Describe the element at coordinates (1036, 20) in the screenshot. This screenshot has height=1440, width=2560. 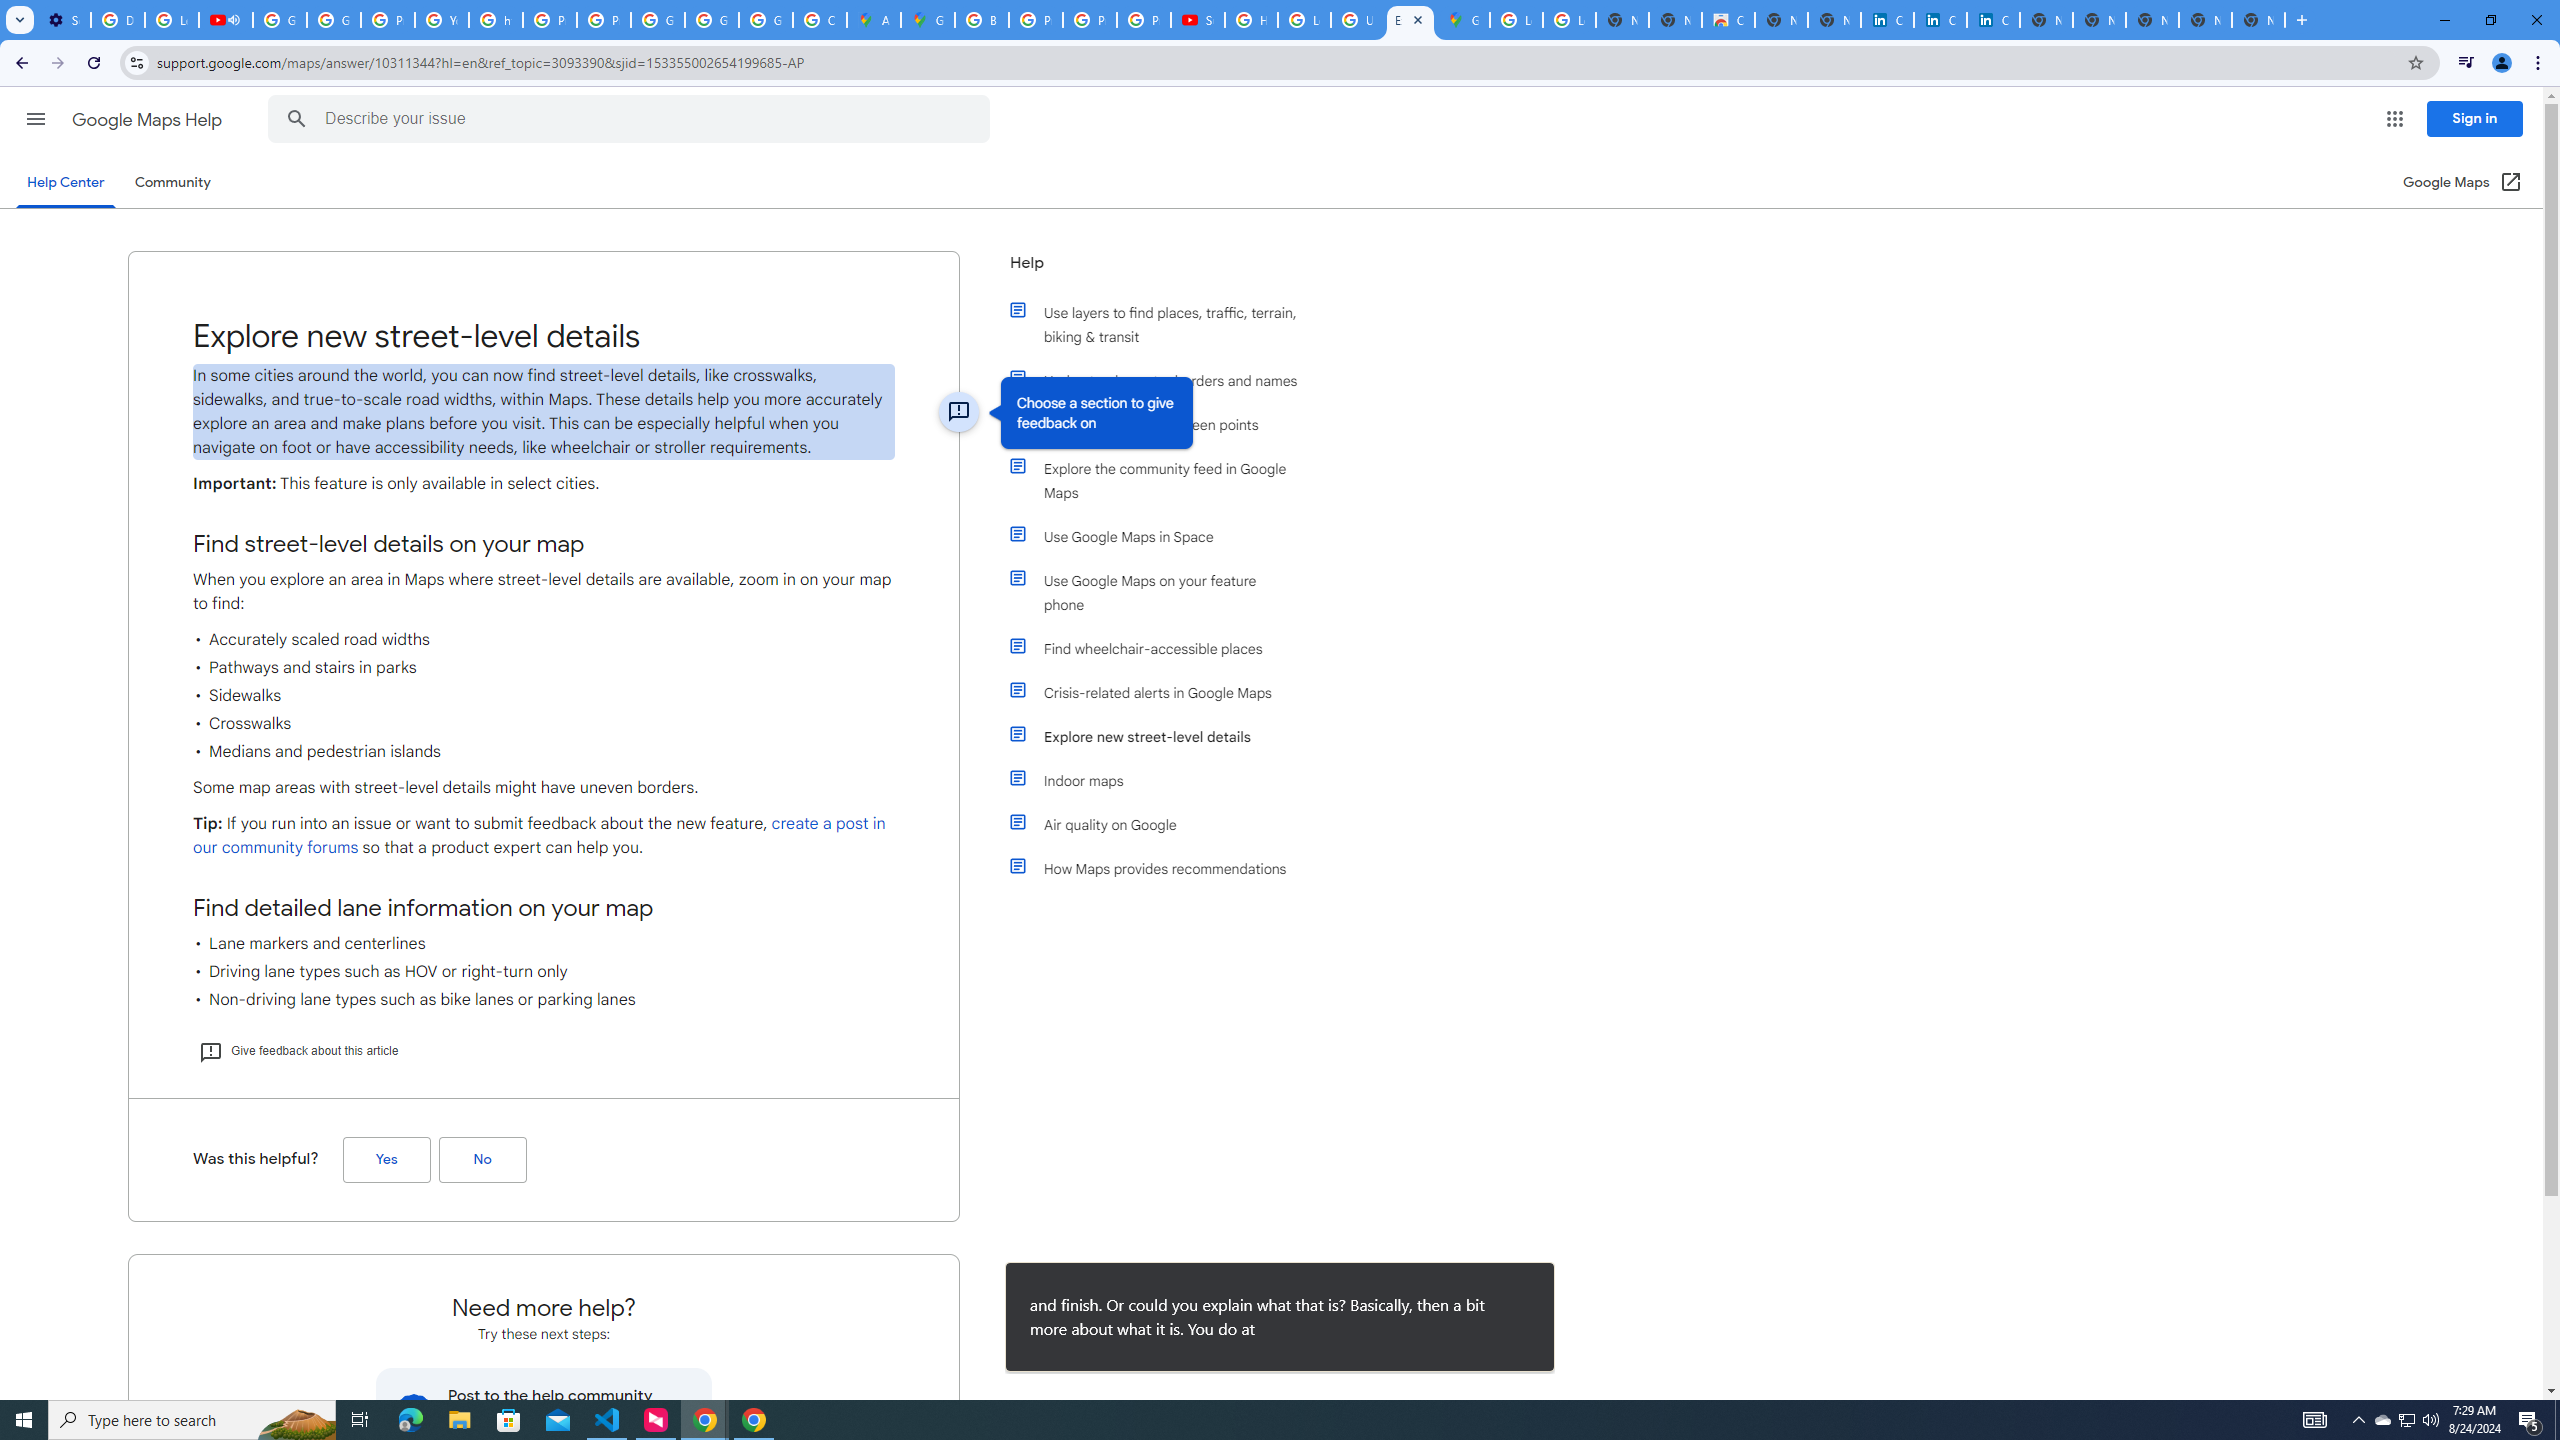
I see `Privacy Help Center - Policies Help` at that location.